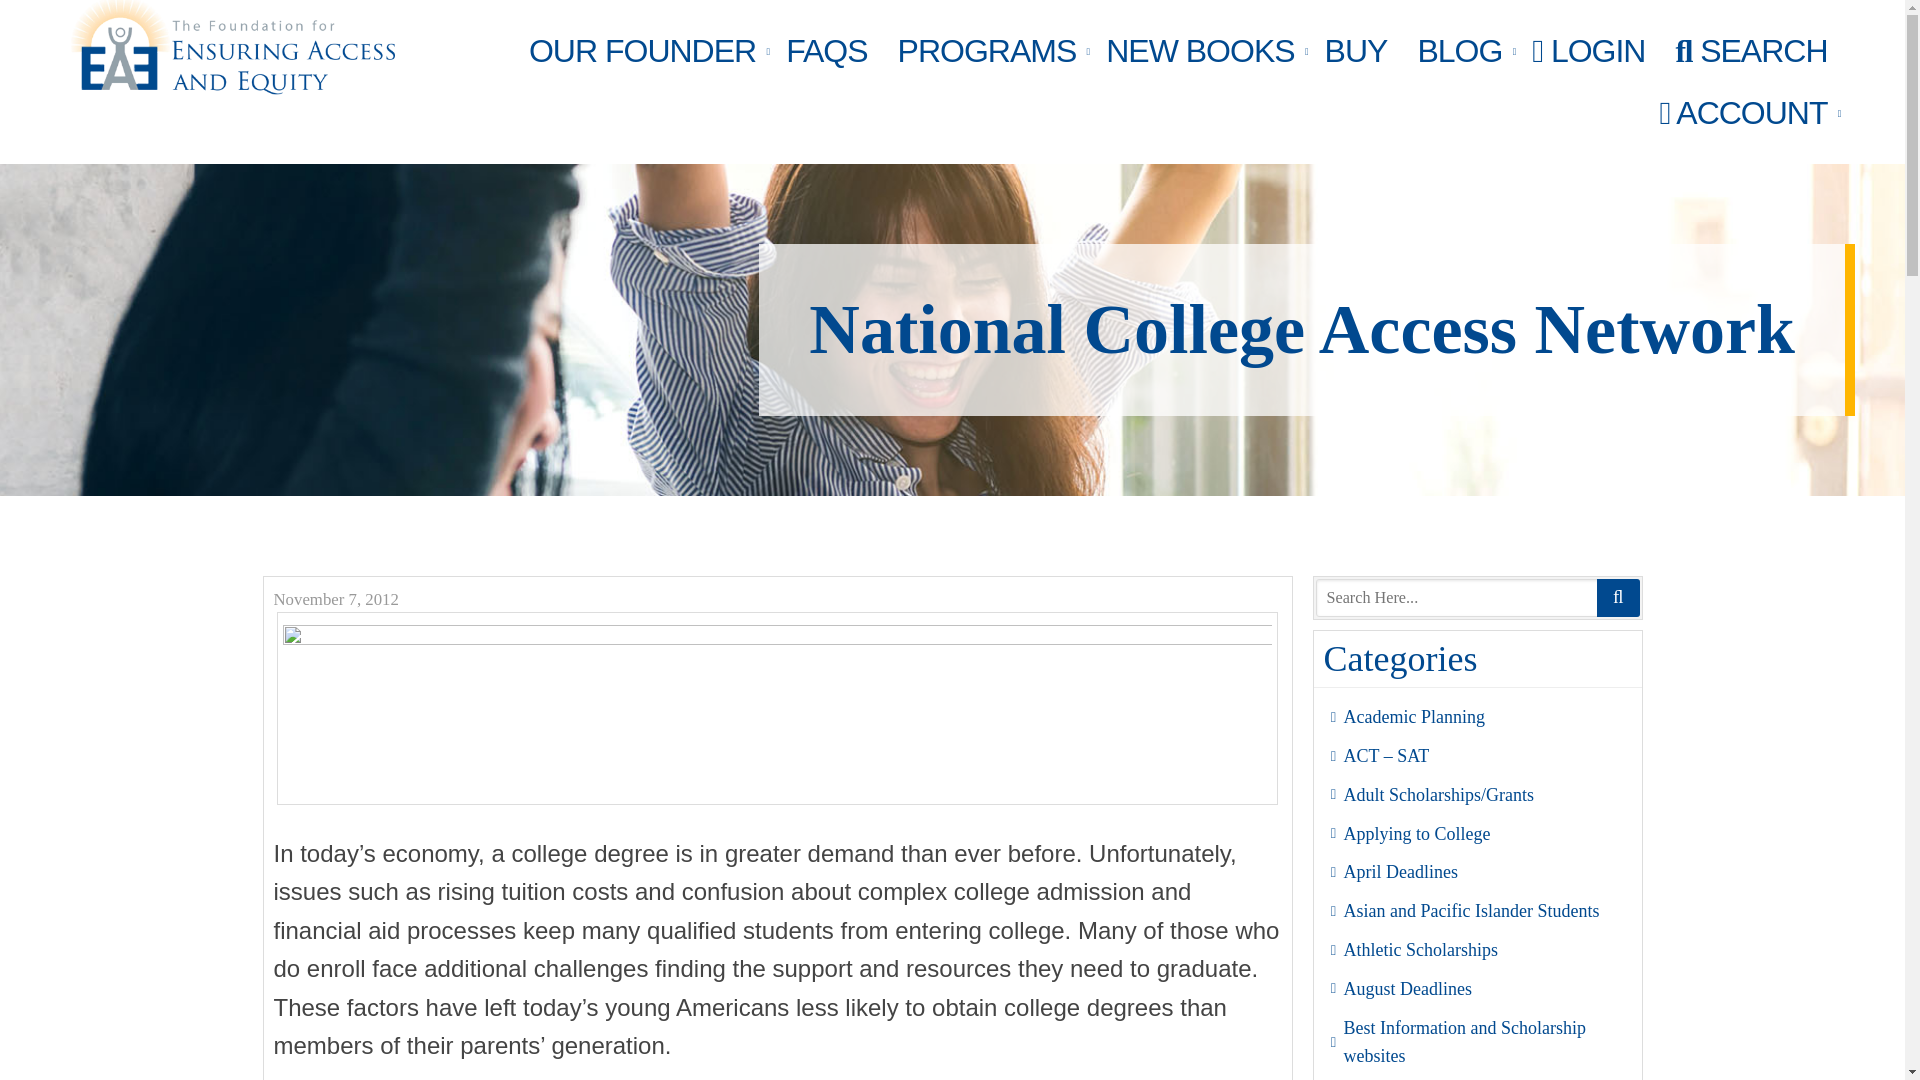  What do you see at coordinates (1742, 112) in the screenshot?
I see `ACCOUNT` at bounding box center [1742, 112].